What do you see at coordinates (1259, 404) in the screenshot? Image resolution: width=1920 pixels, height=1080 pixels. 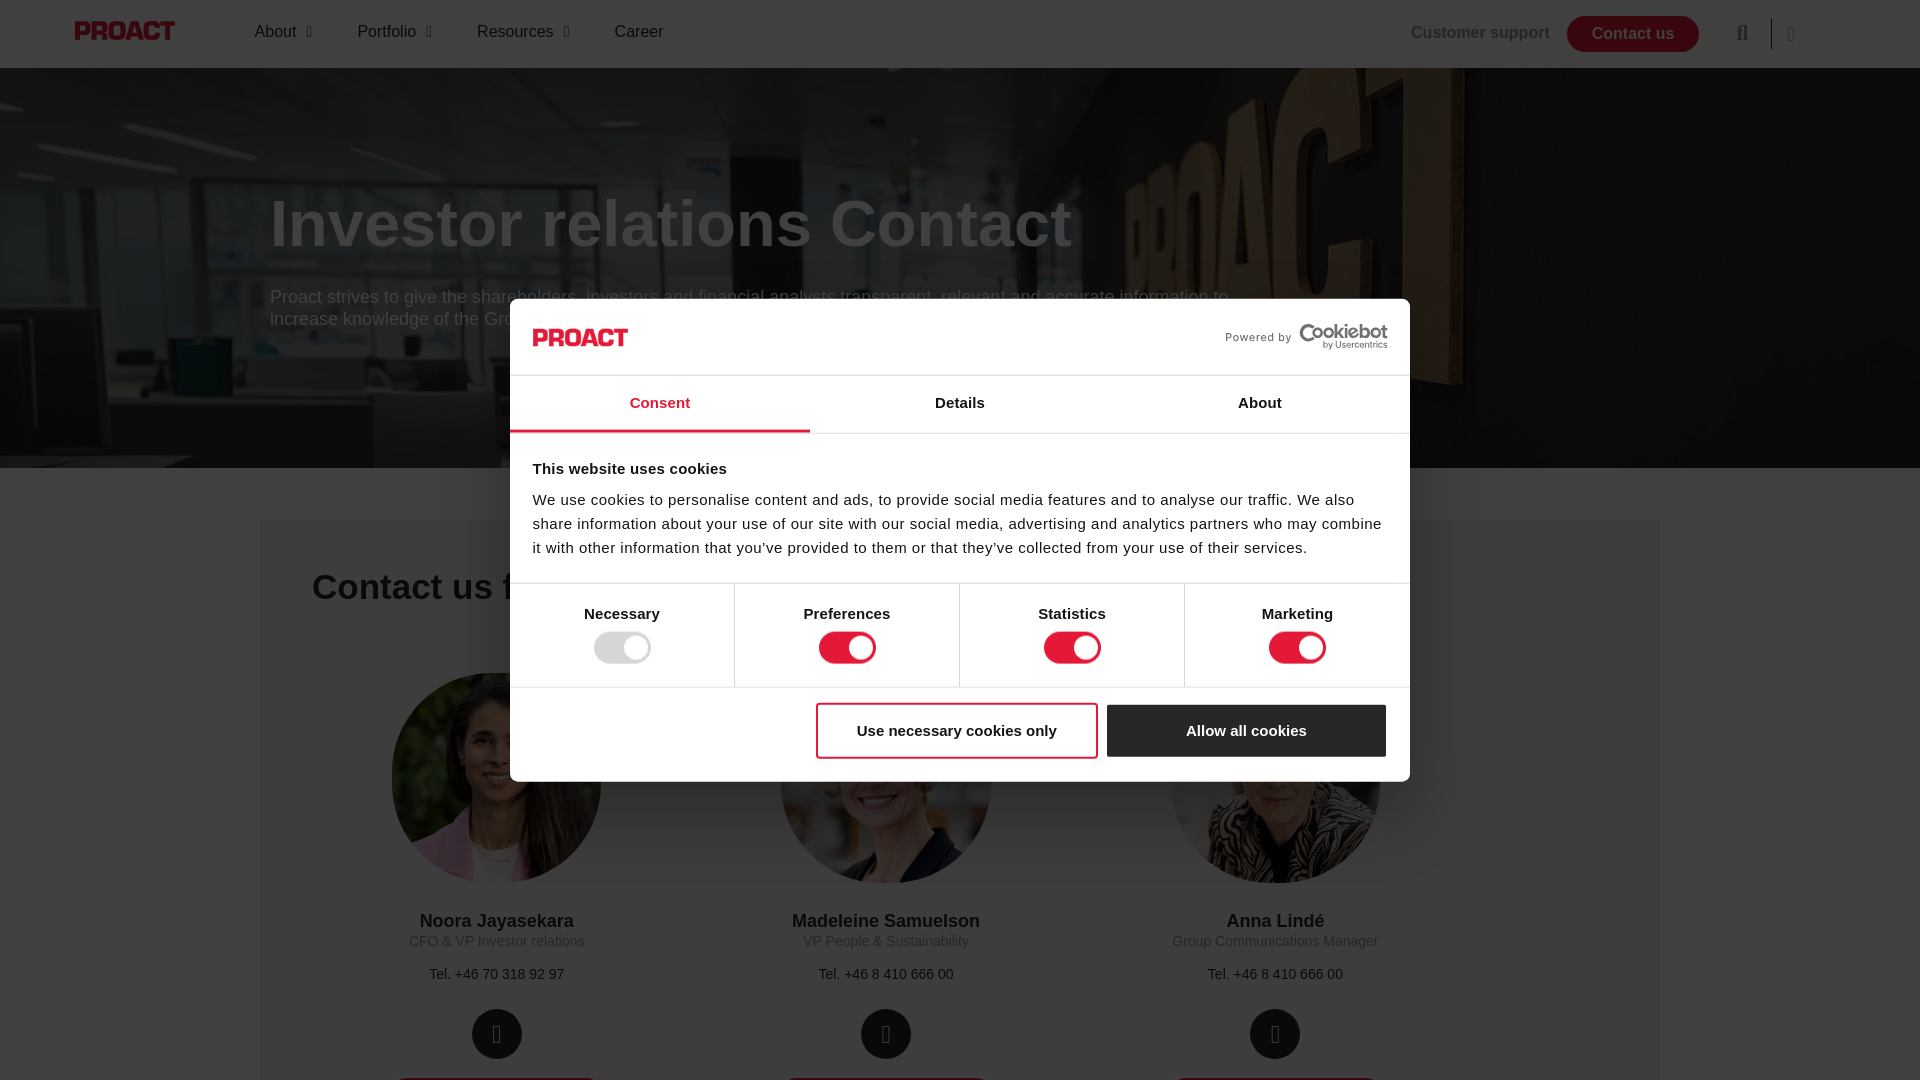 I see `About` at bounding box center [1259, 404].